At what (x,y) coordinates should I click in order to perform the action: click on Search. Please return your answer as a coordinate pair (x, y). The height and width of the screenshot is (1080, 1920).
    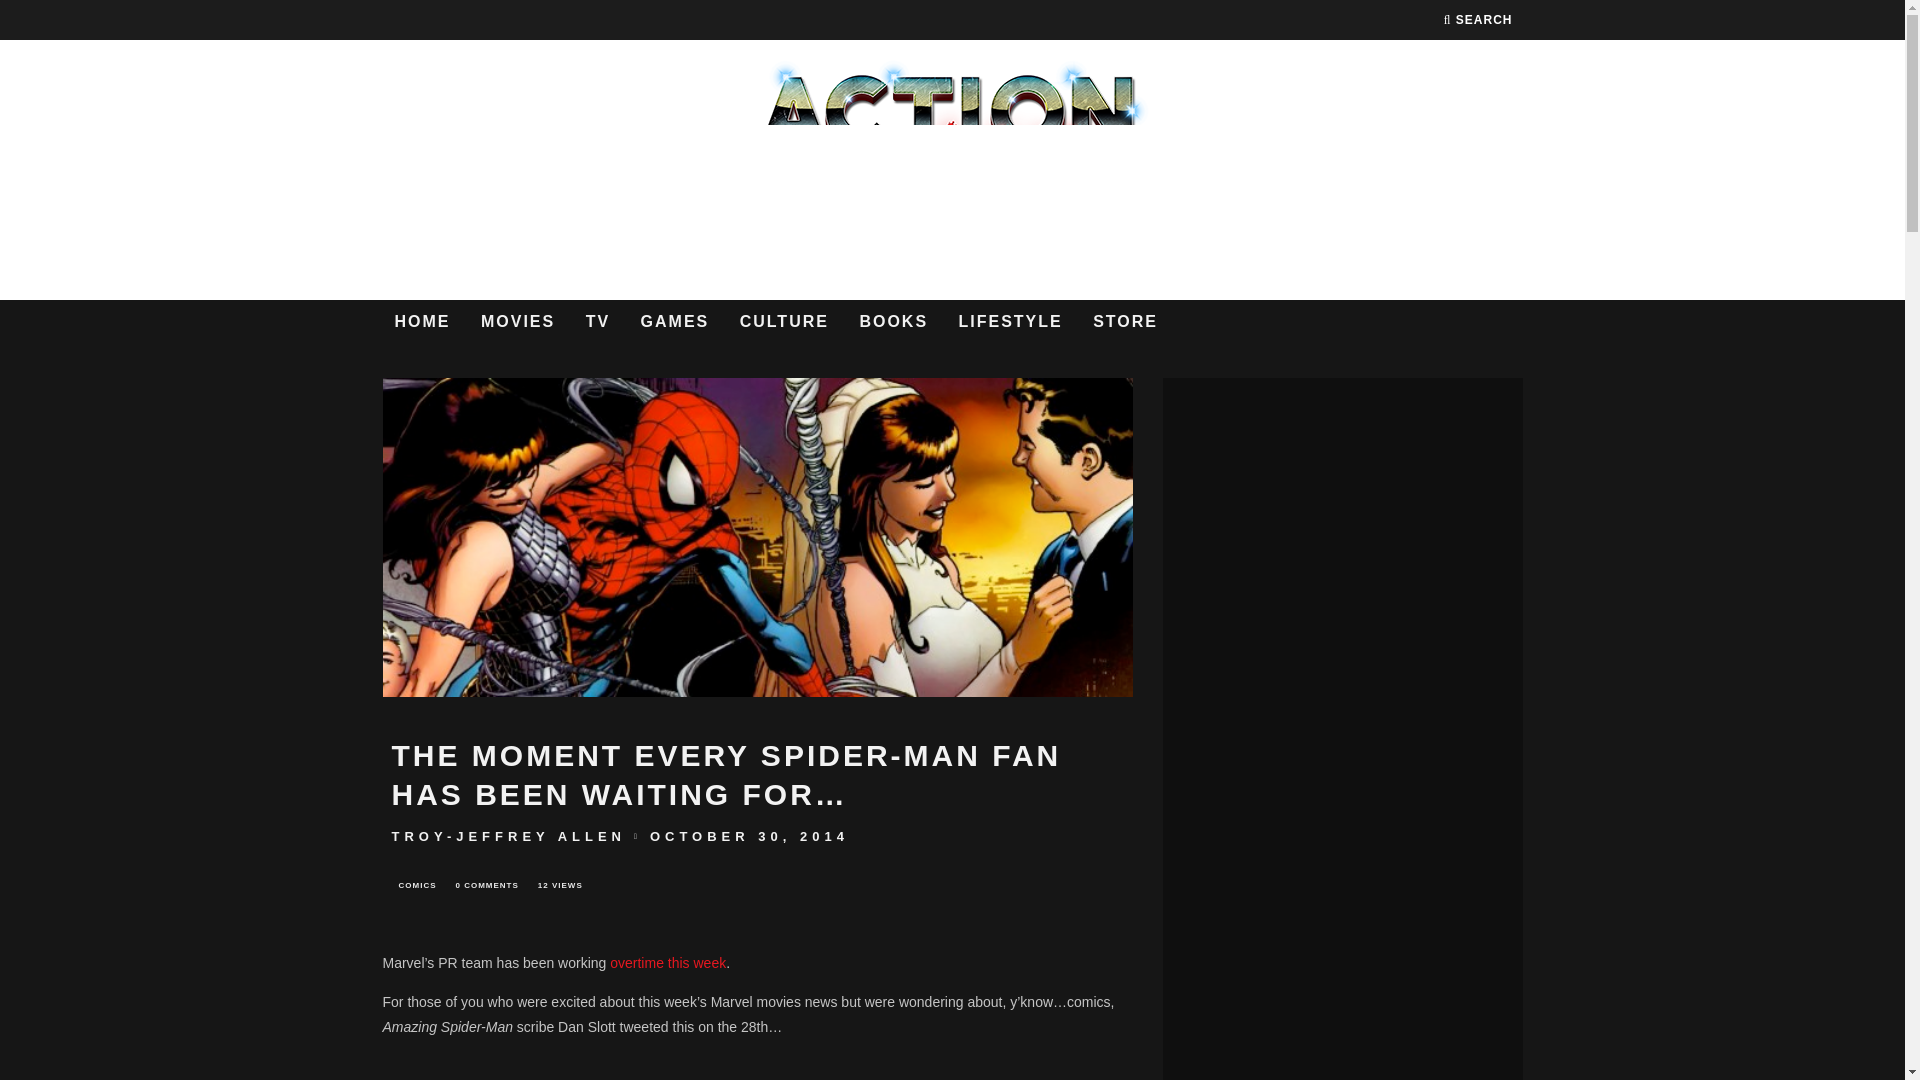
    Looking at the image, I should click on (1478, 20).